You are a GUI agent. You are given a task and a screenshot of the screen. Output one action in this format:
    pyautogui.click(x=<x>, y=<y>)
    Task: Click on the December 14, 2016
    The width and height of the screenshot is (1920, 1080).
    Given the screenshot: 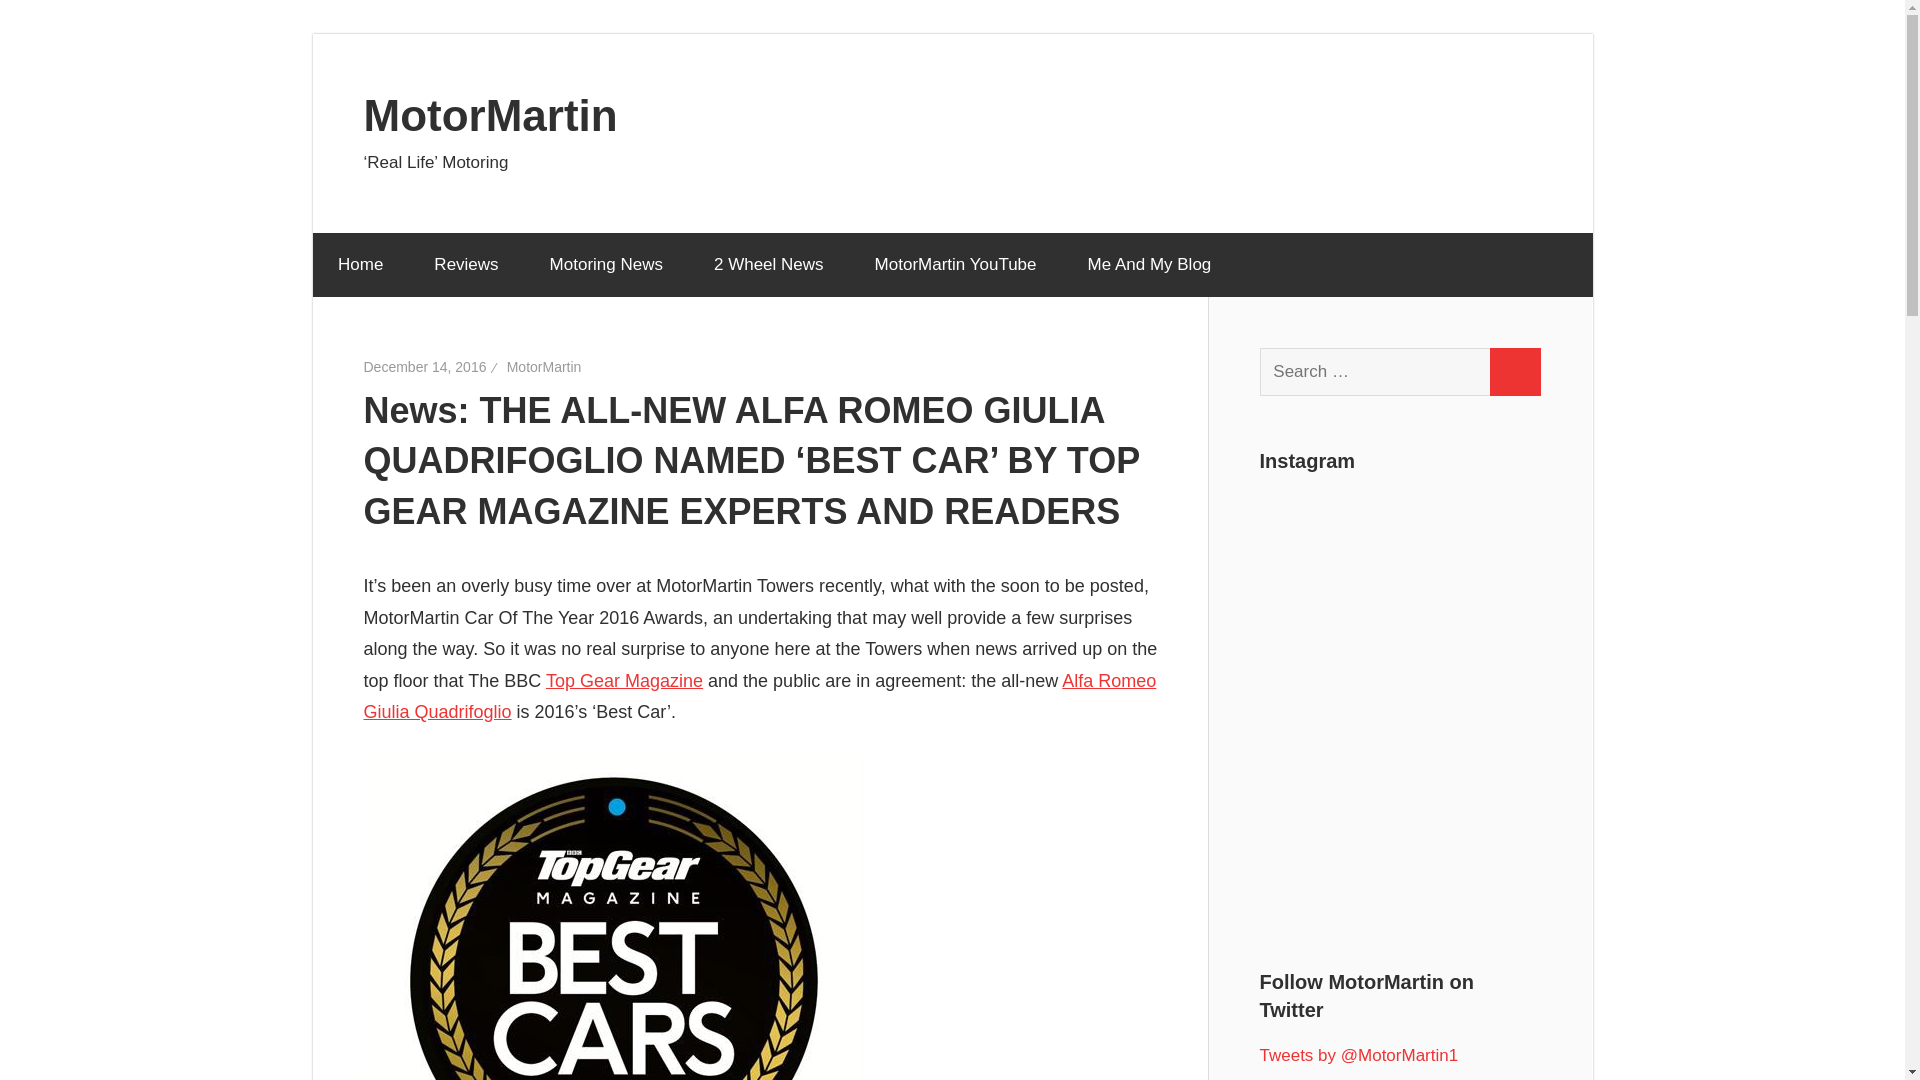 What is the action you would take?
    pyautogui.click(x=426, y=366)
    